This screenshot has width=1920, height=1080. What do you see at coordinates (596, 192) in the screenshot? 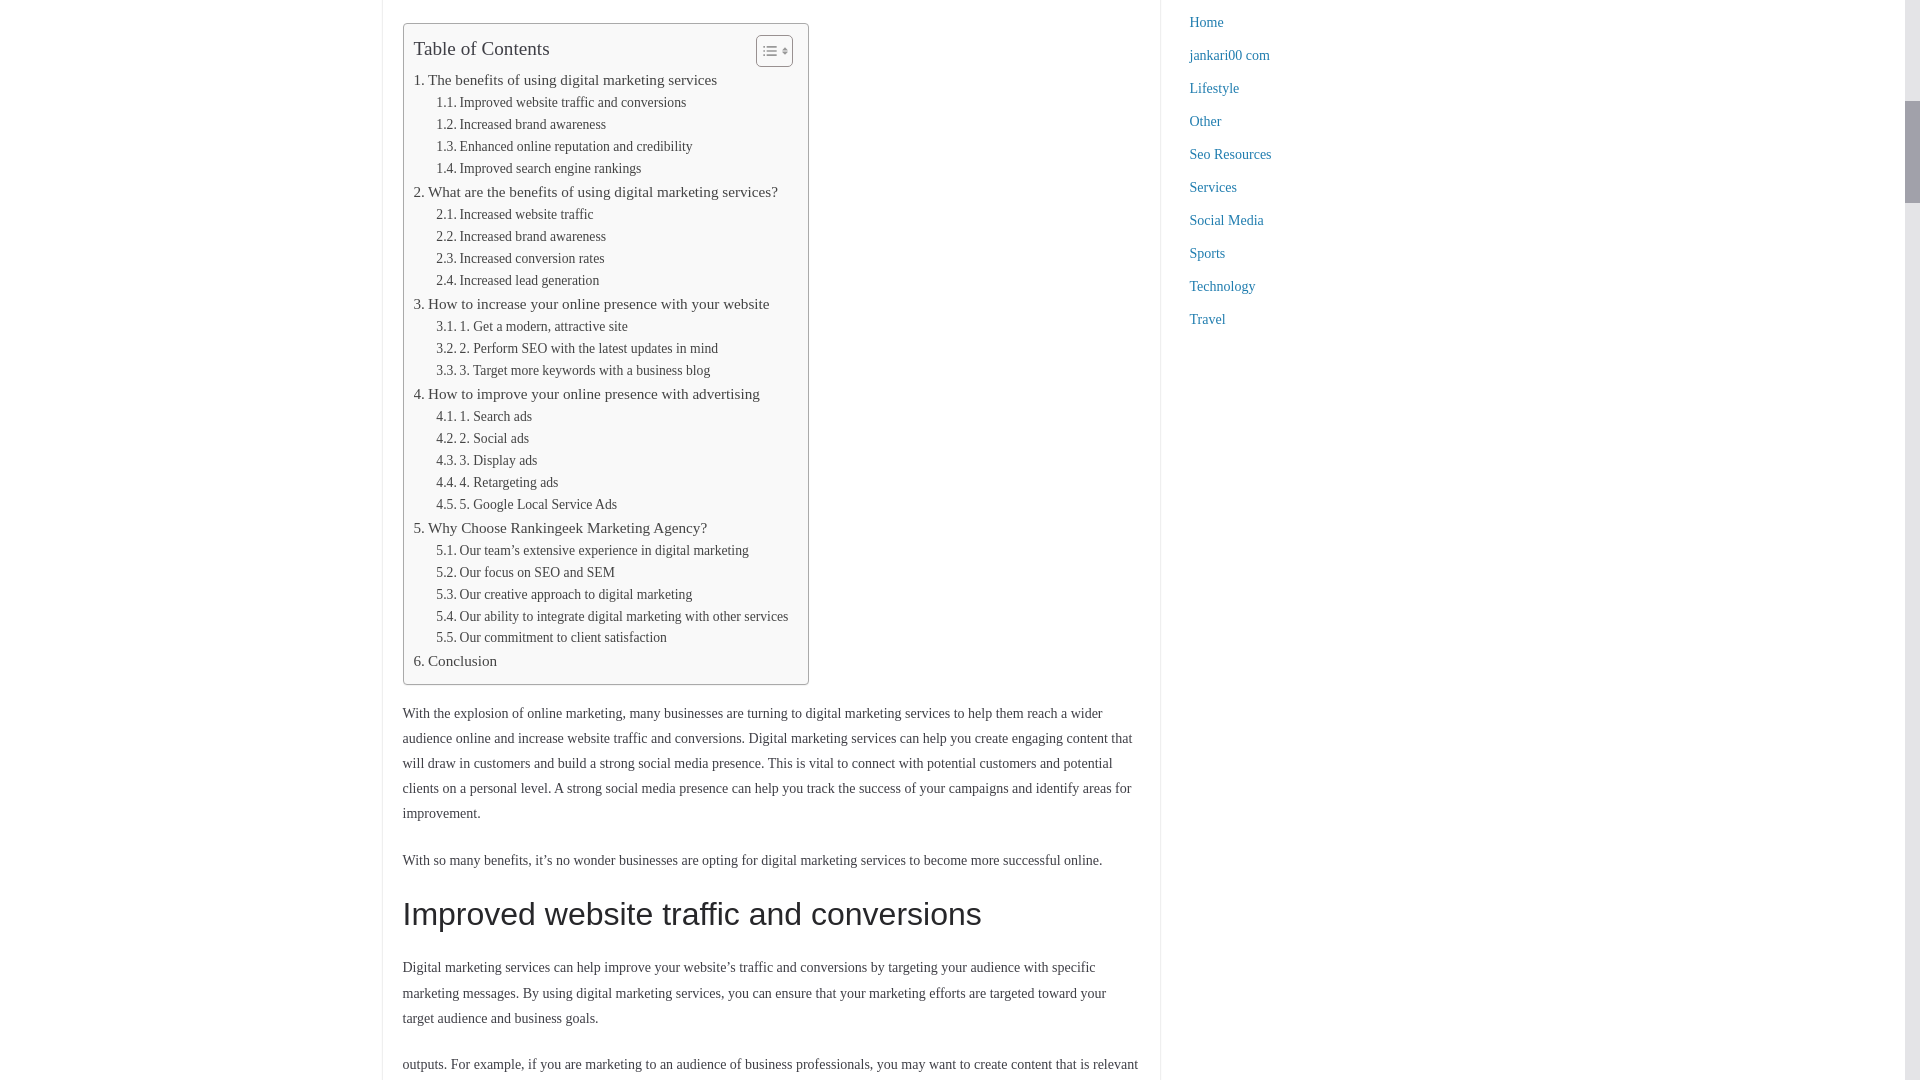
I see `What are the benefits of using digital marketing services?` at bounding box center [596, 192].